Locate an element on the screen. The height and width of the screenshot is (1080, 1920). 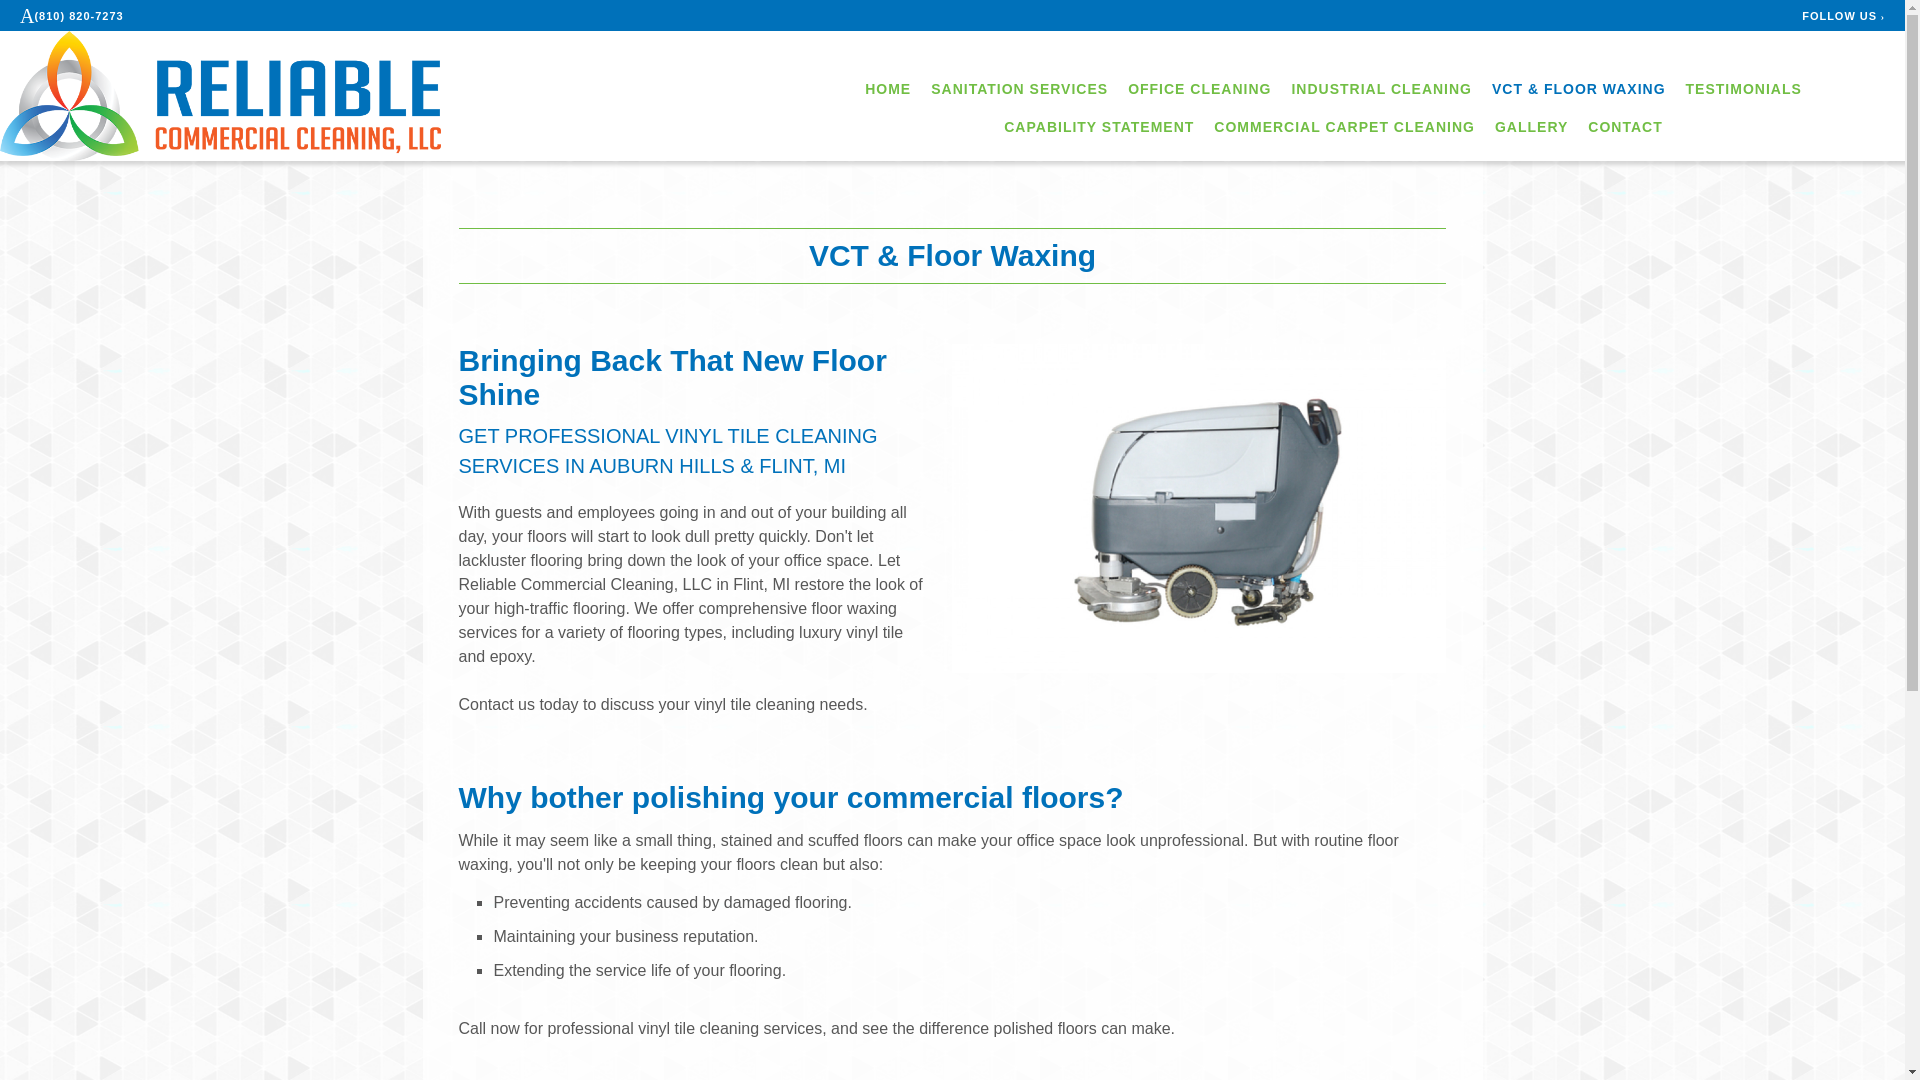
TESTIMONIALS is located at coordinates (1744, 88).